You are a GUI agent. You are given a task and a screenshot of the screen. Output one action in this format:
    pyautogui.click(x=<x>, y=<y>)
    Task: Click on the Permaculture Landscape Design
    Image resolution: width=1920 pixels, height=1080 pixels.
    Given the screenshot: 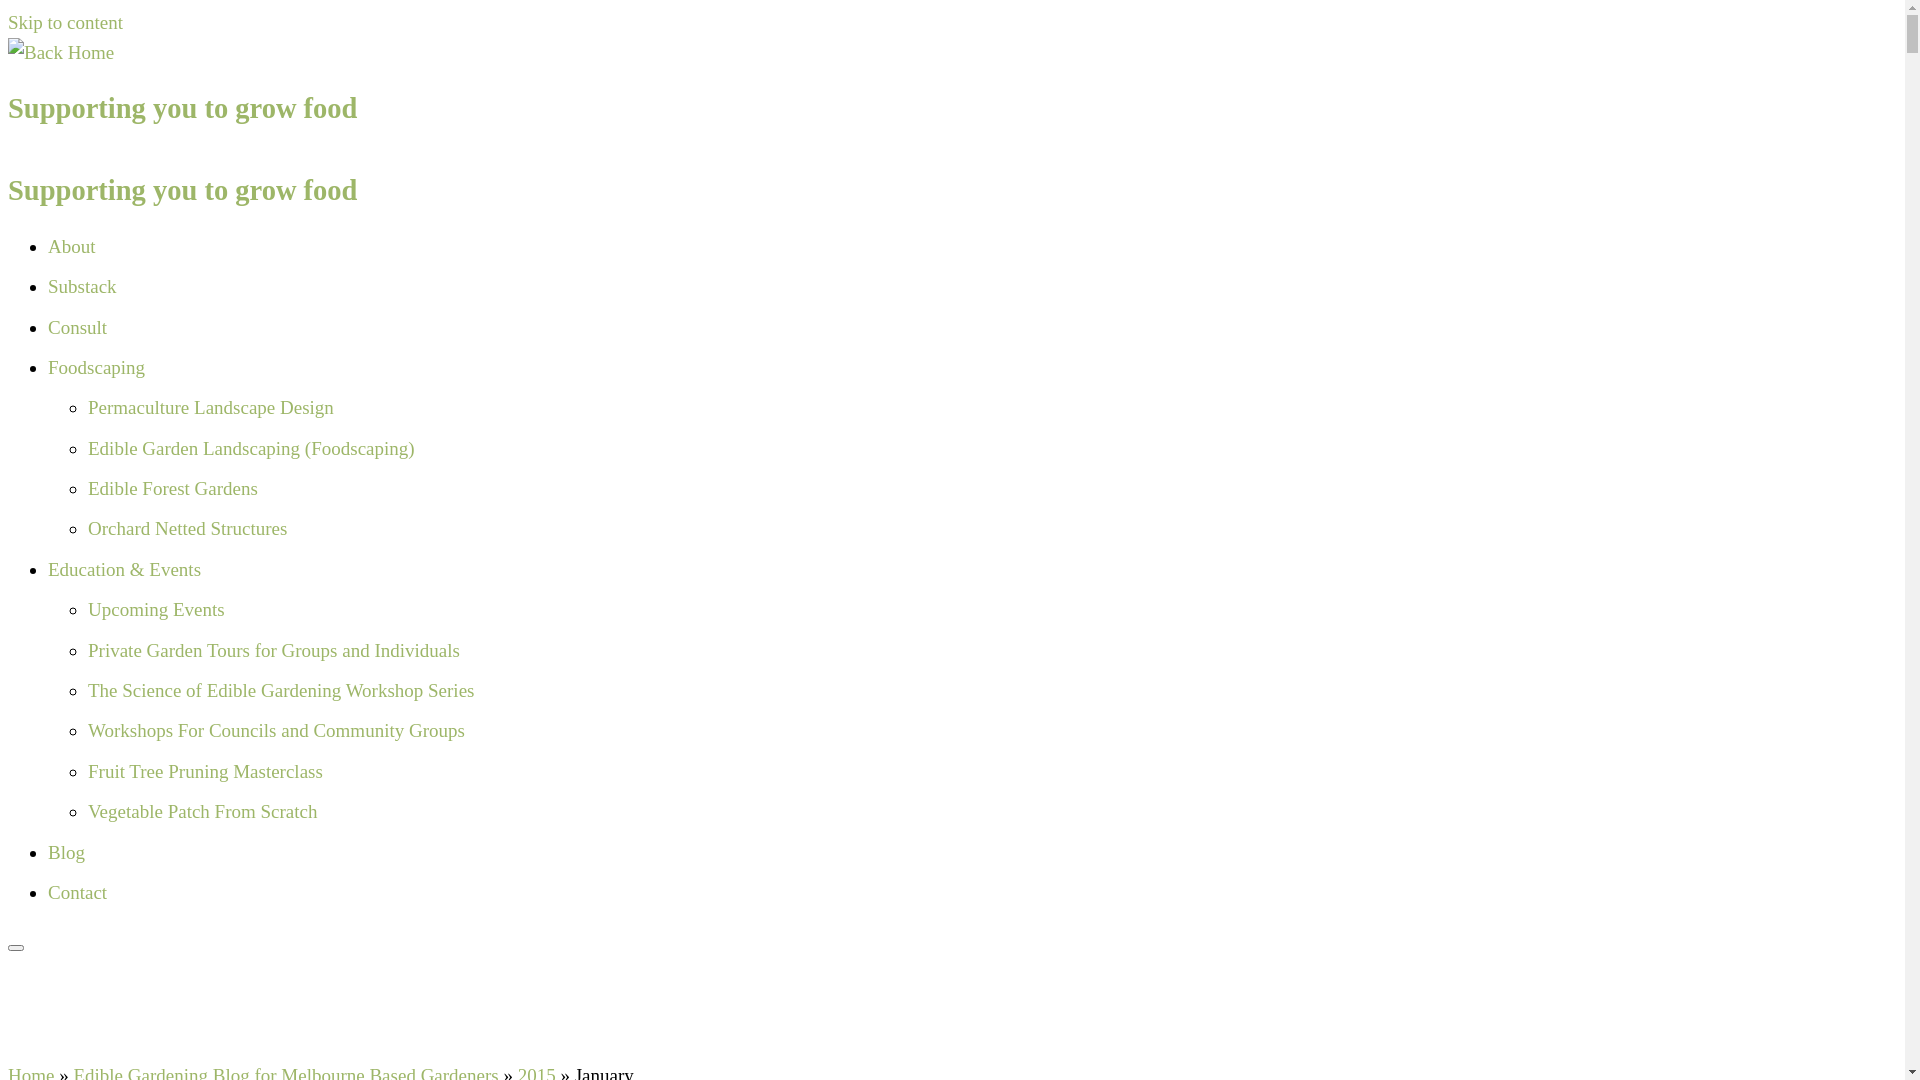 What is the action you would take?
    pyautogui.click(x=211, y=408)
    